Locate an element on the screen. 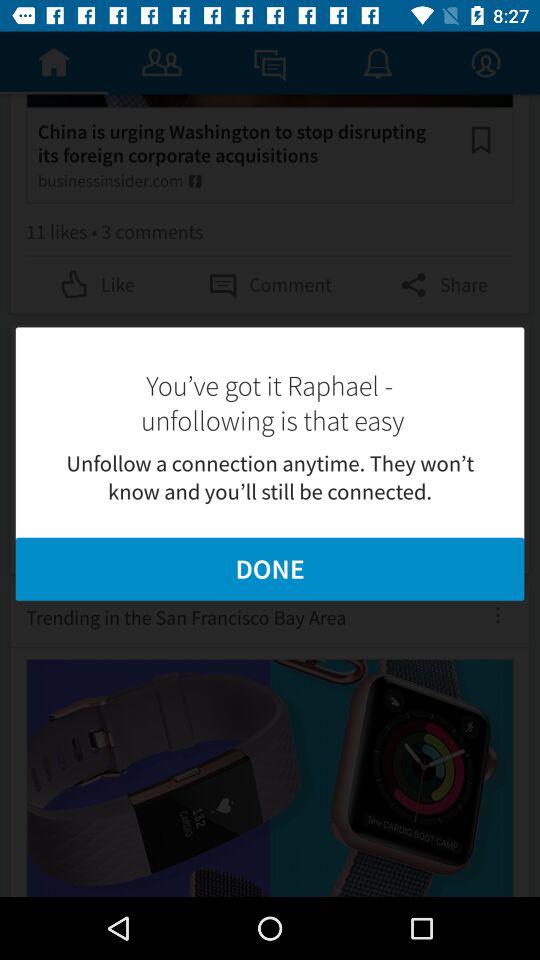 Image resolution: width=540 pixels, height=960 pixels. click the bell icon on the web page is located at coordinates (378, 62).